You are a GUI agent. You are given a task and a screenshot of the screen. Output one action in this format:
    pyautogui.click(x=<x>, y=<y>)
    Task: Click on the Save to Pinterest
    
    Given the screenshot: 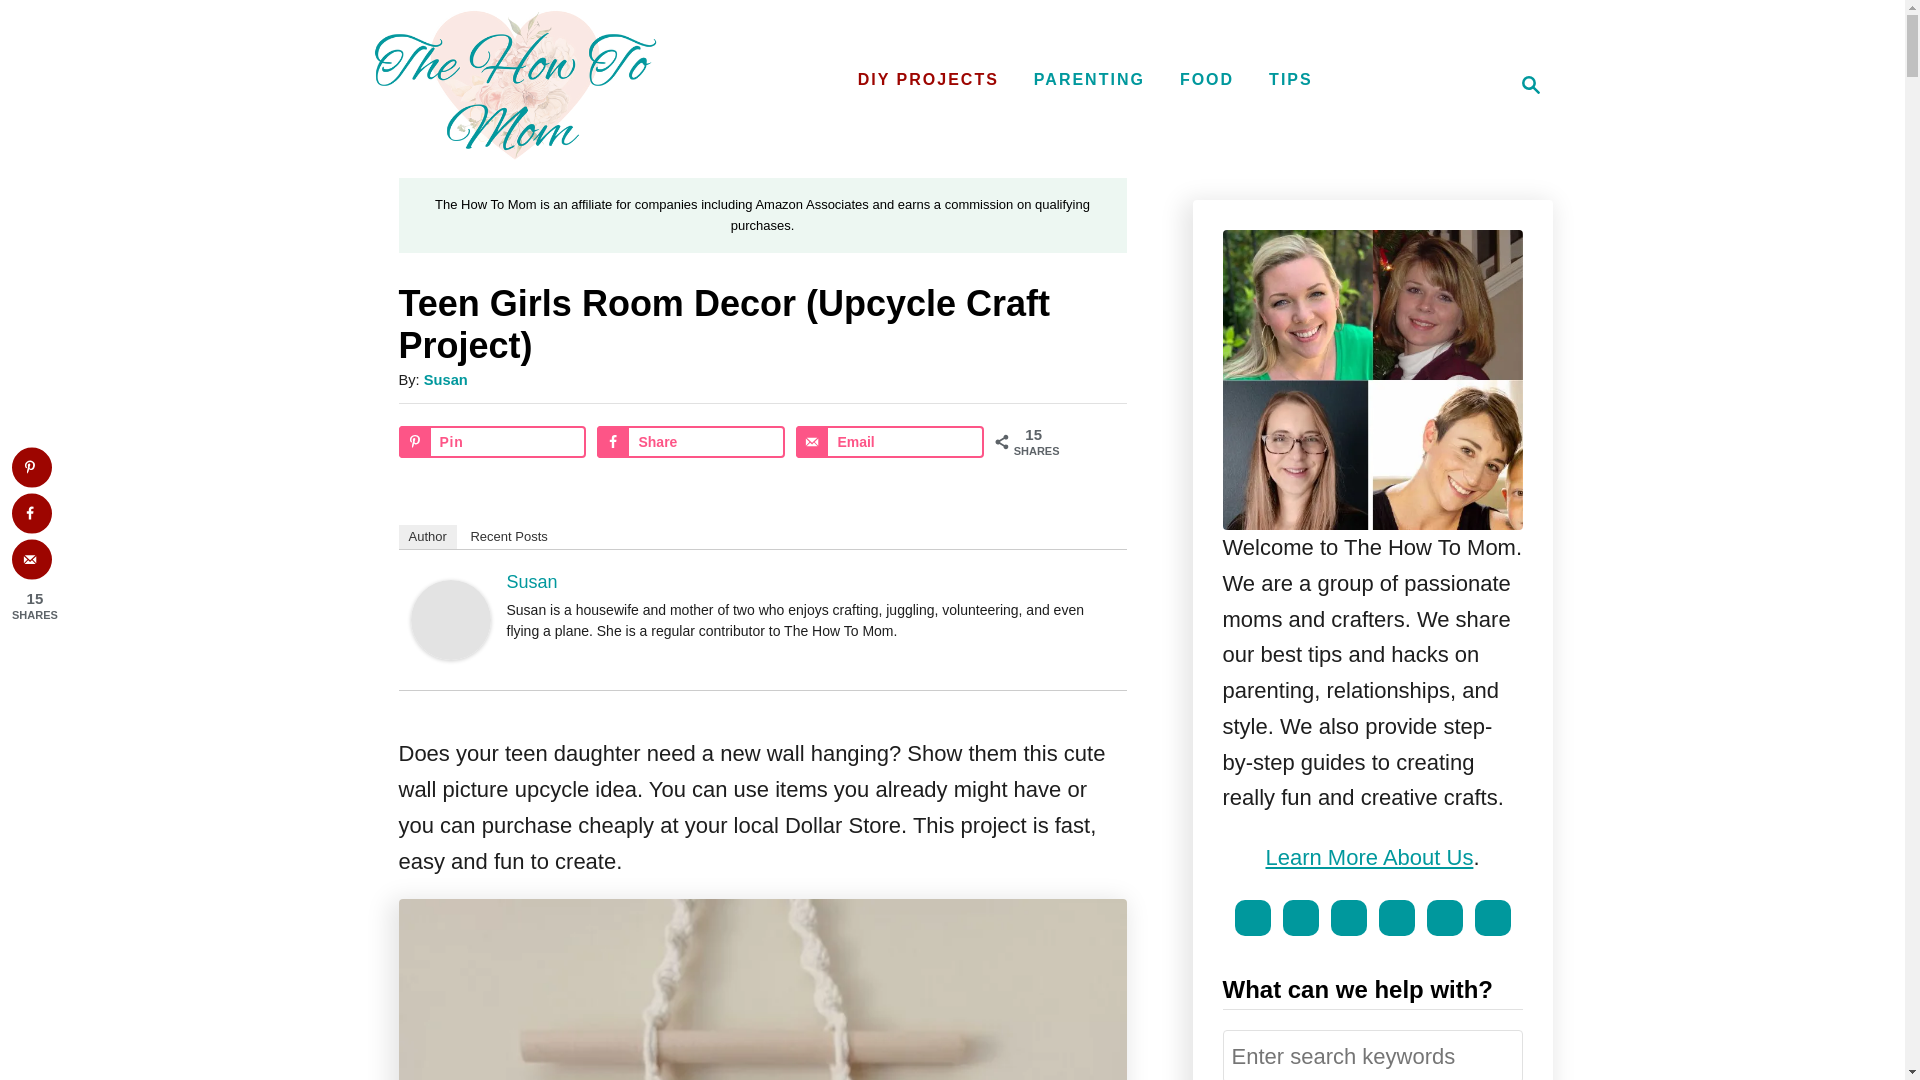 What is the action you would take?
    pyautogui.click(x=1290, y=80)
    